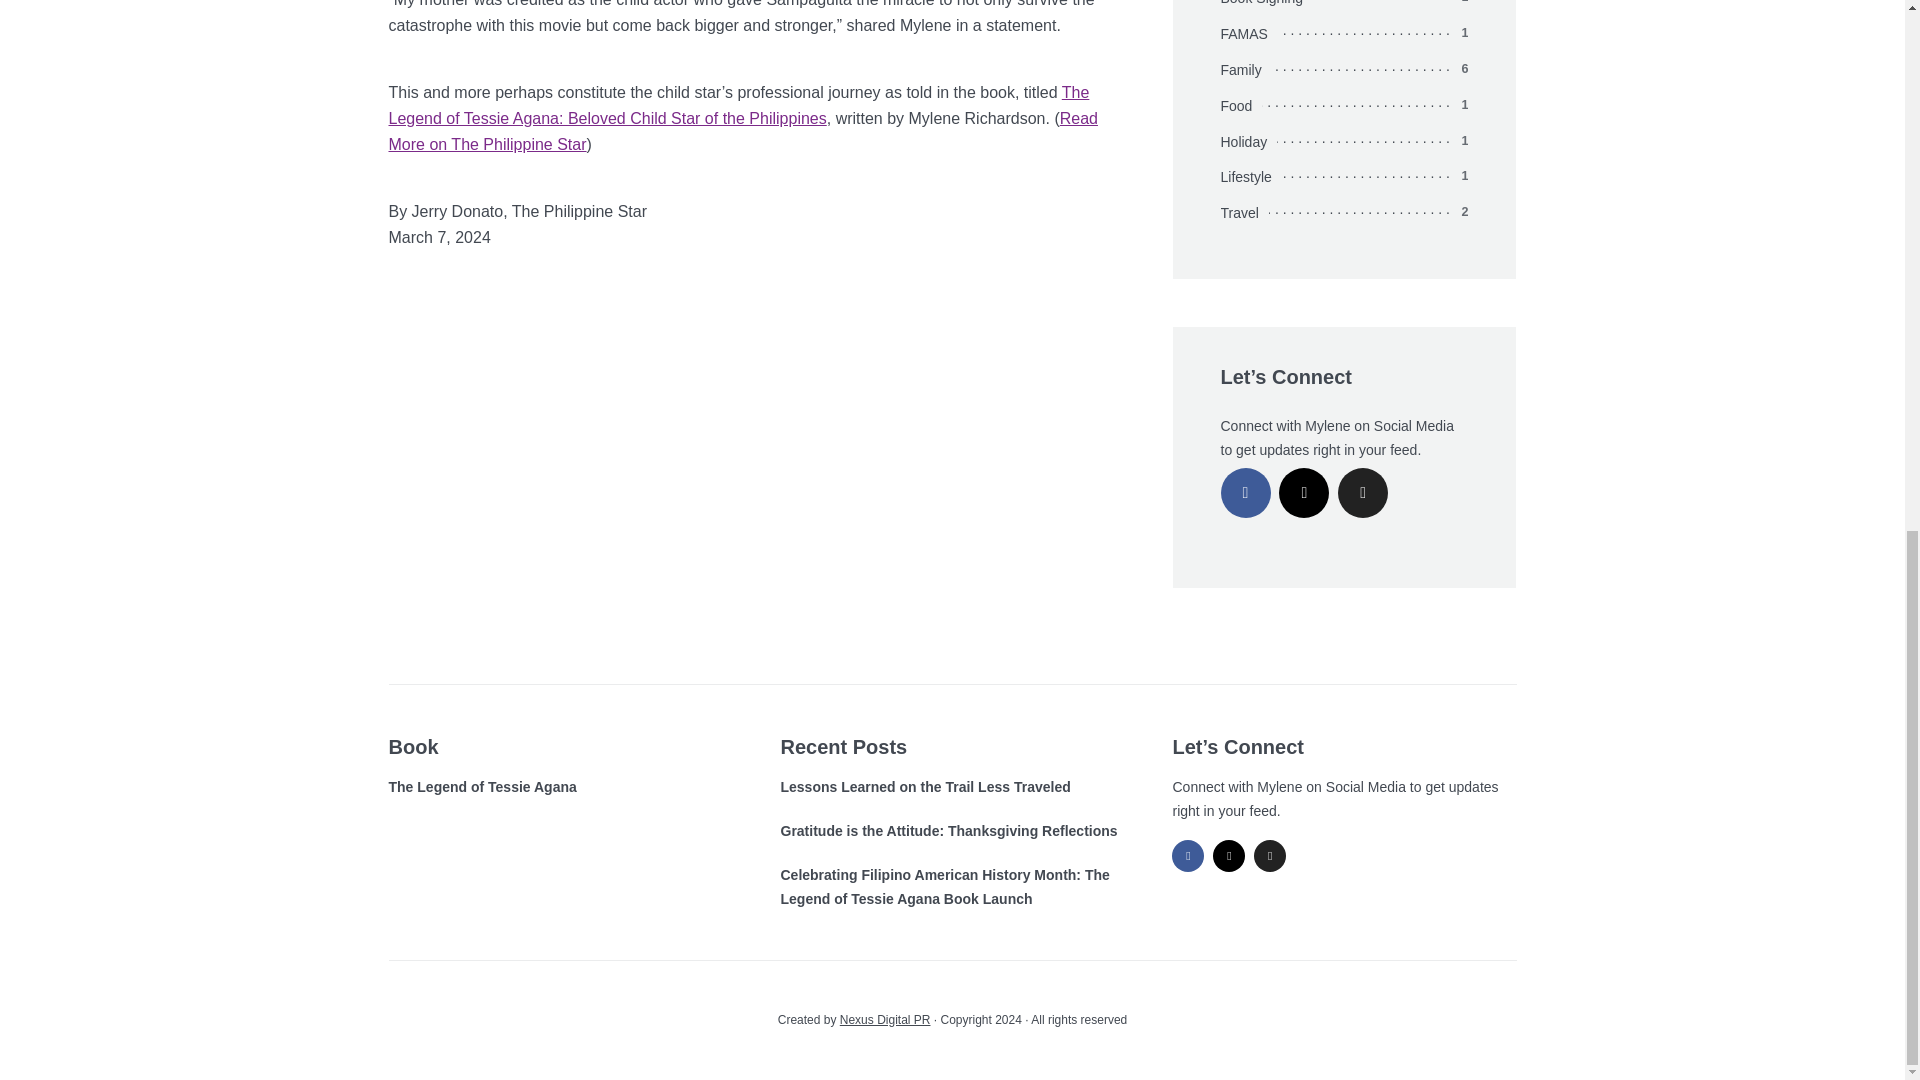 The height and width of the screenshot is (1080, 1920). Describe the element at coordinates (1248, 34) in the screenshot. I see `FAMAS` at that location.